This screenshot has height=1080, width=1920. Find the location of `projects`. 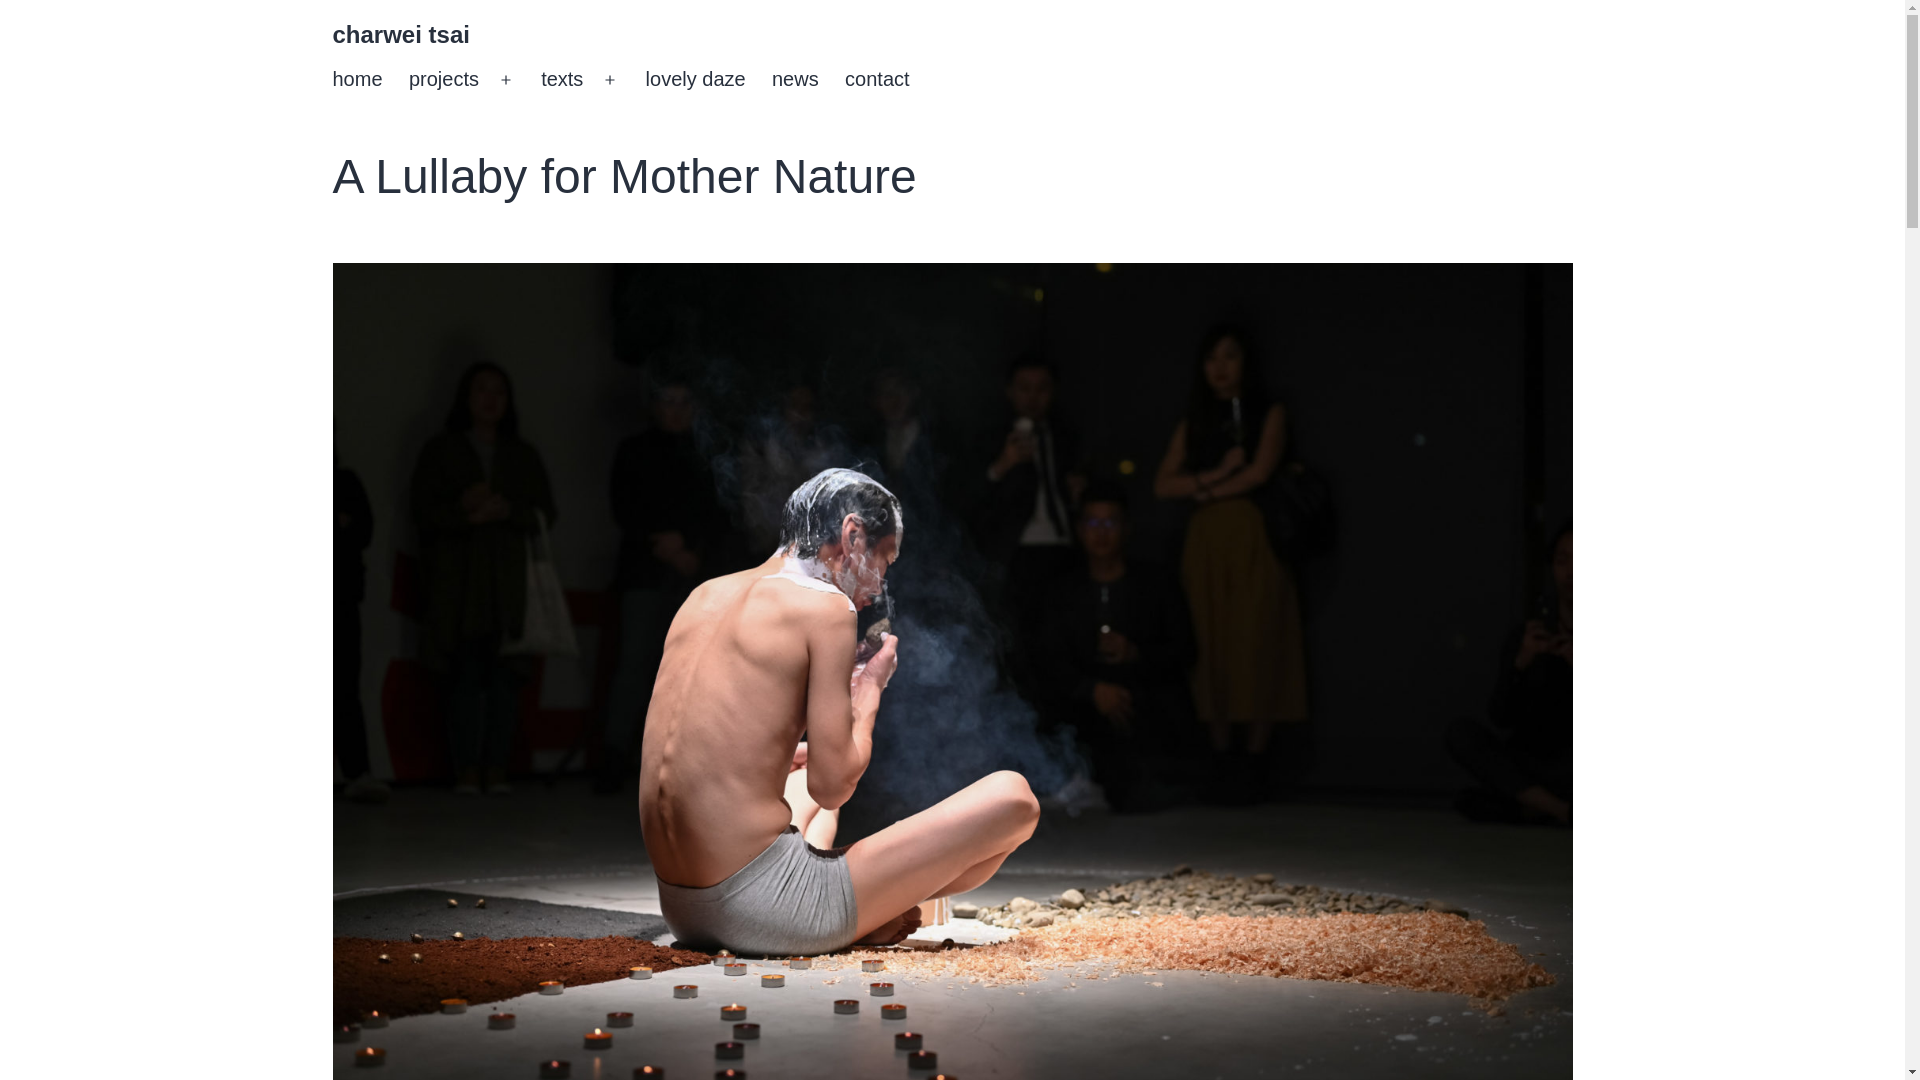

projects is located at coordinates (443, 80).